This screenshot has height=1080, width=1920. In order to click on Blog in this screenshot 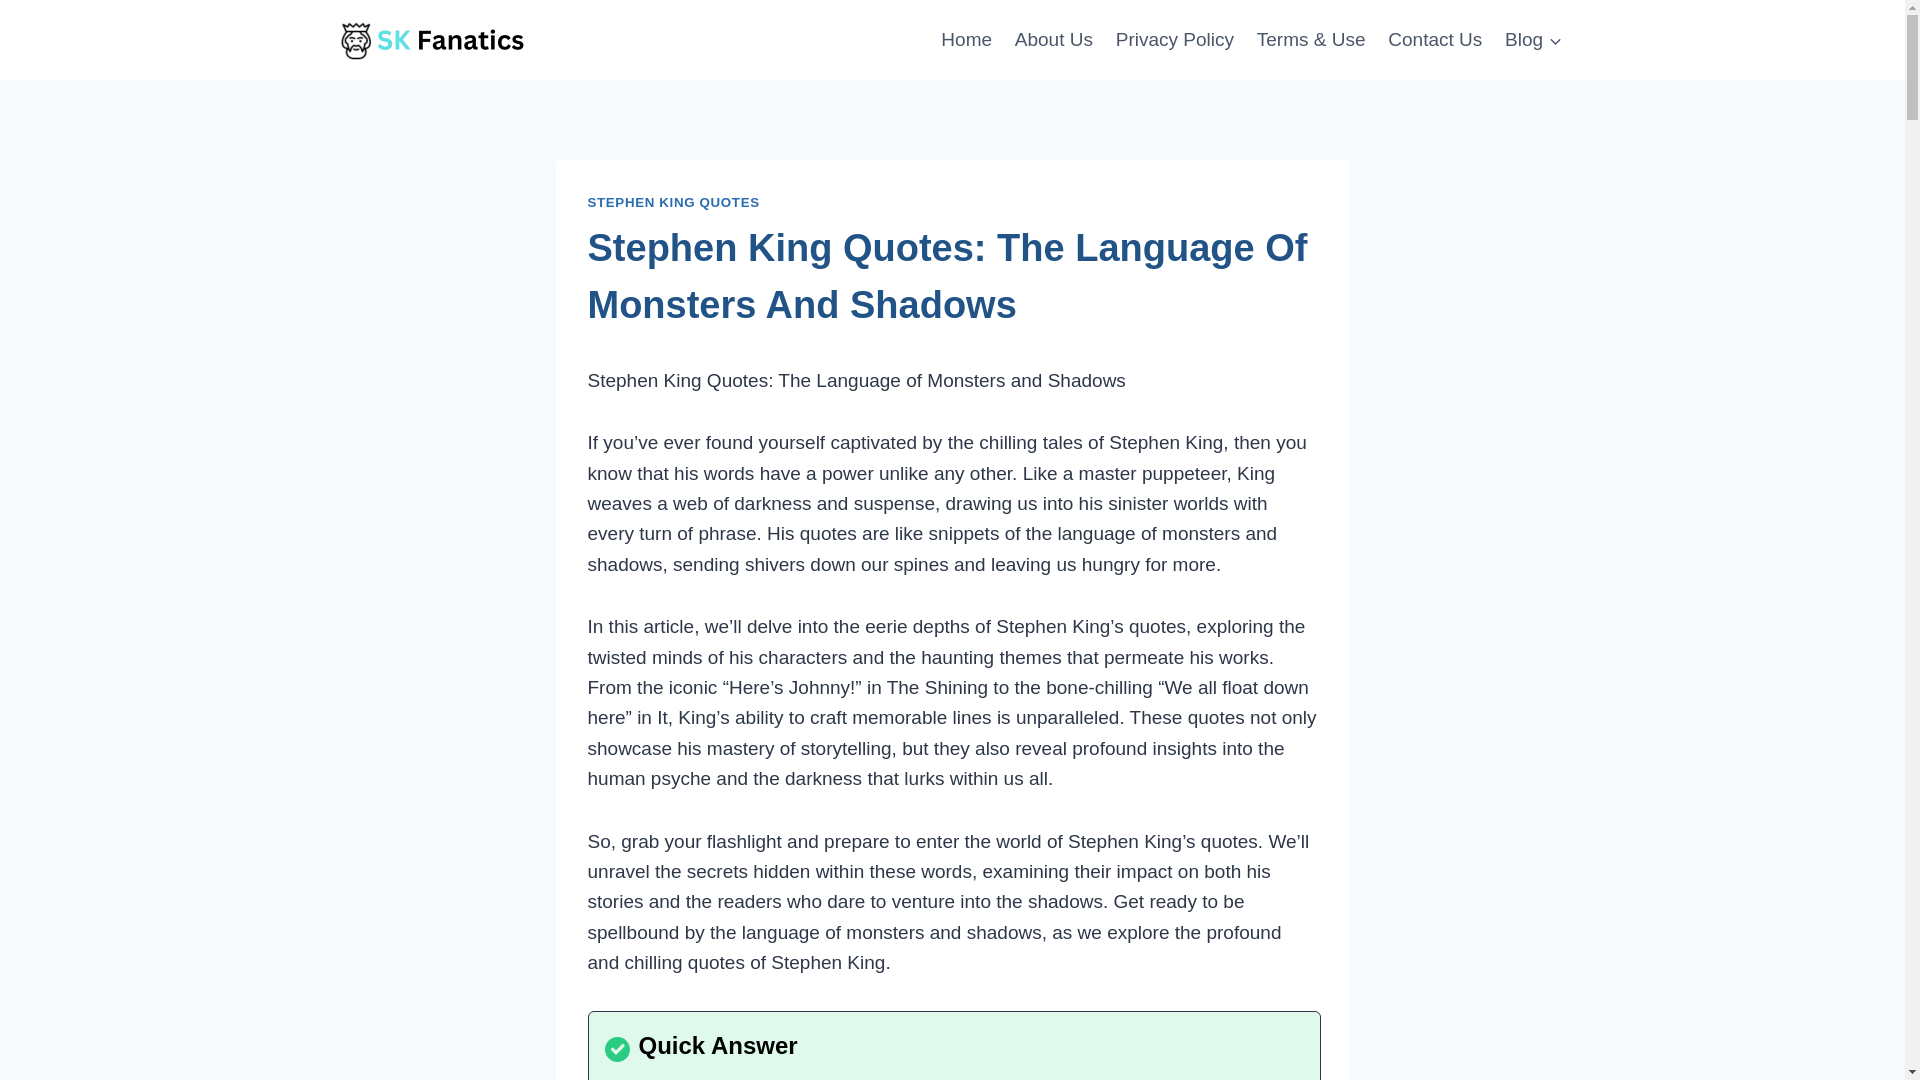, I will do `click(1534, 38)`.